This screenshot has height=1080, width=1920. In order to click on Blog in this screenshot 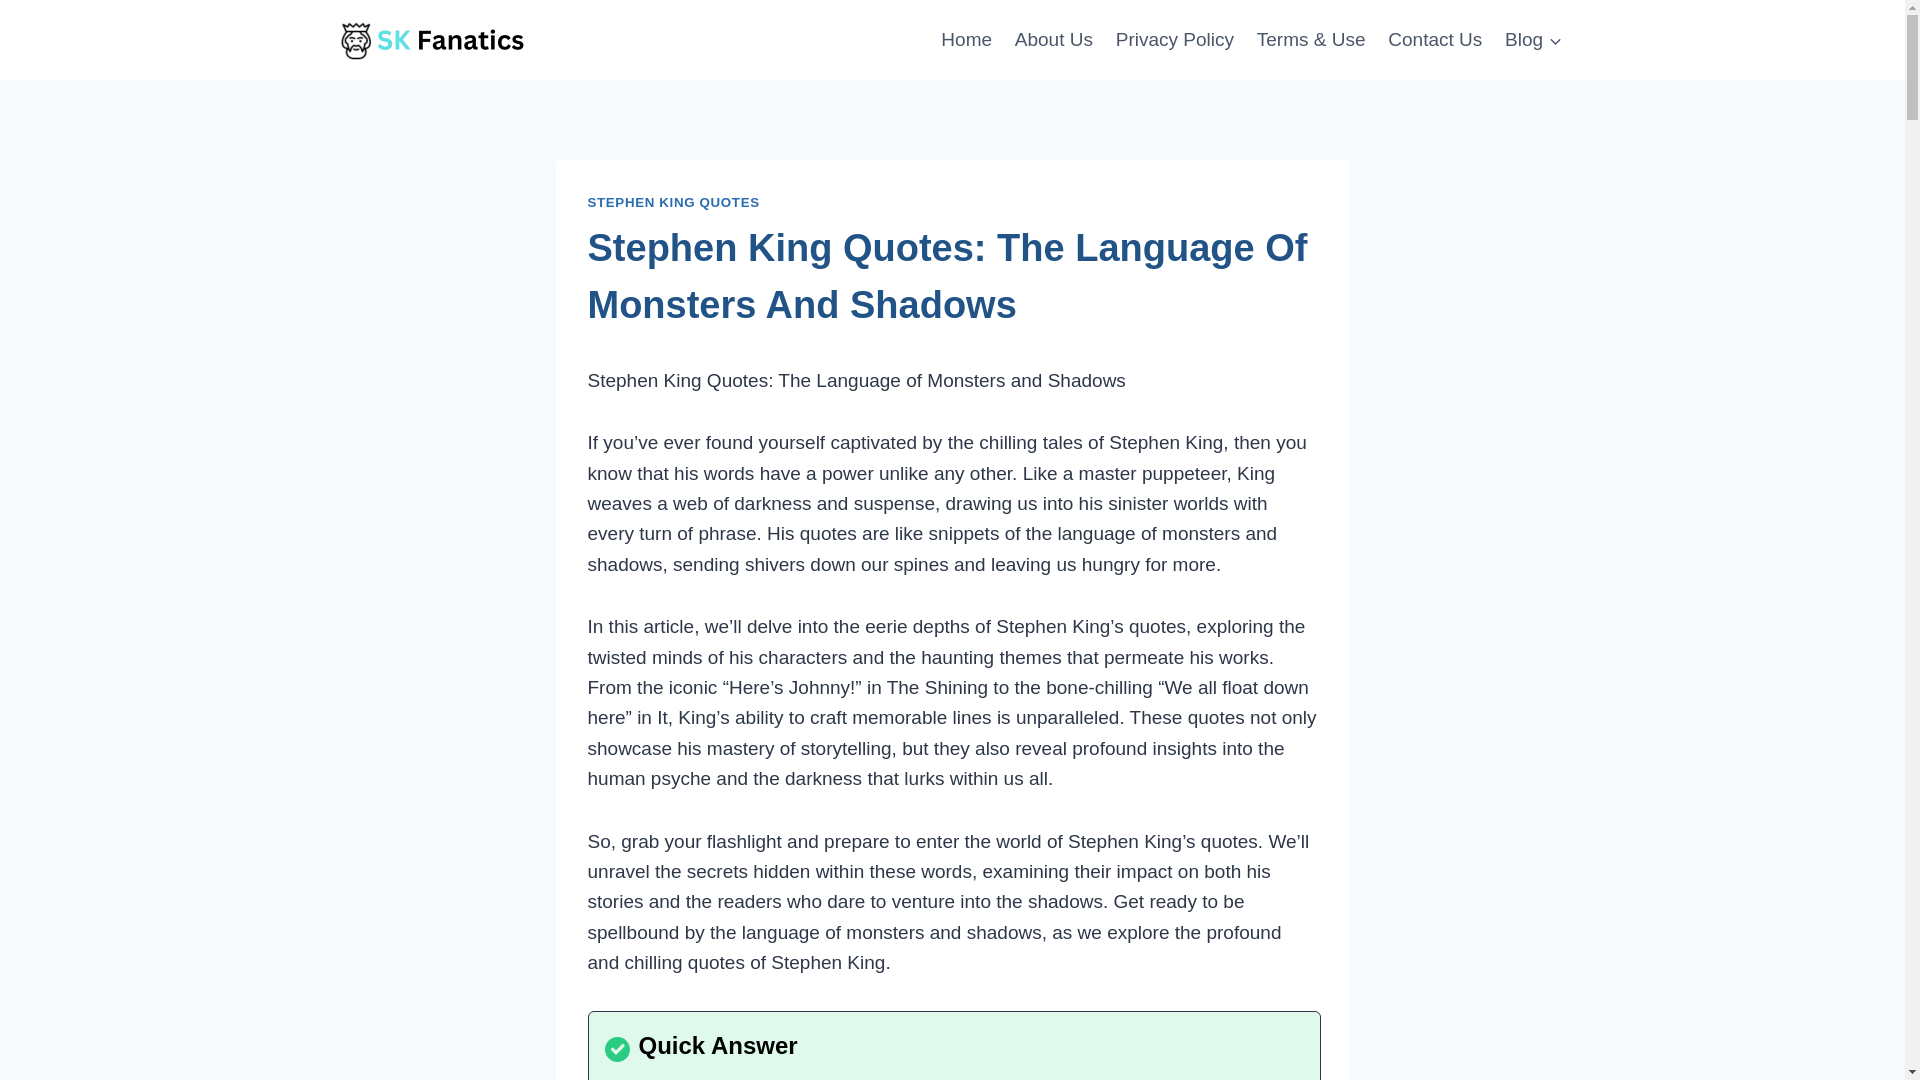, I will do `click(1534, 38)`.